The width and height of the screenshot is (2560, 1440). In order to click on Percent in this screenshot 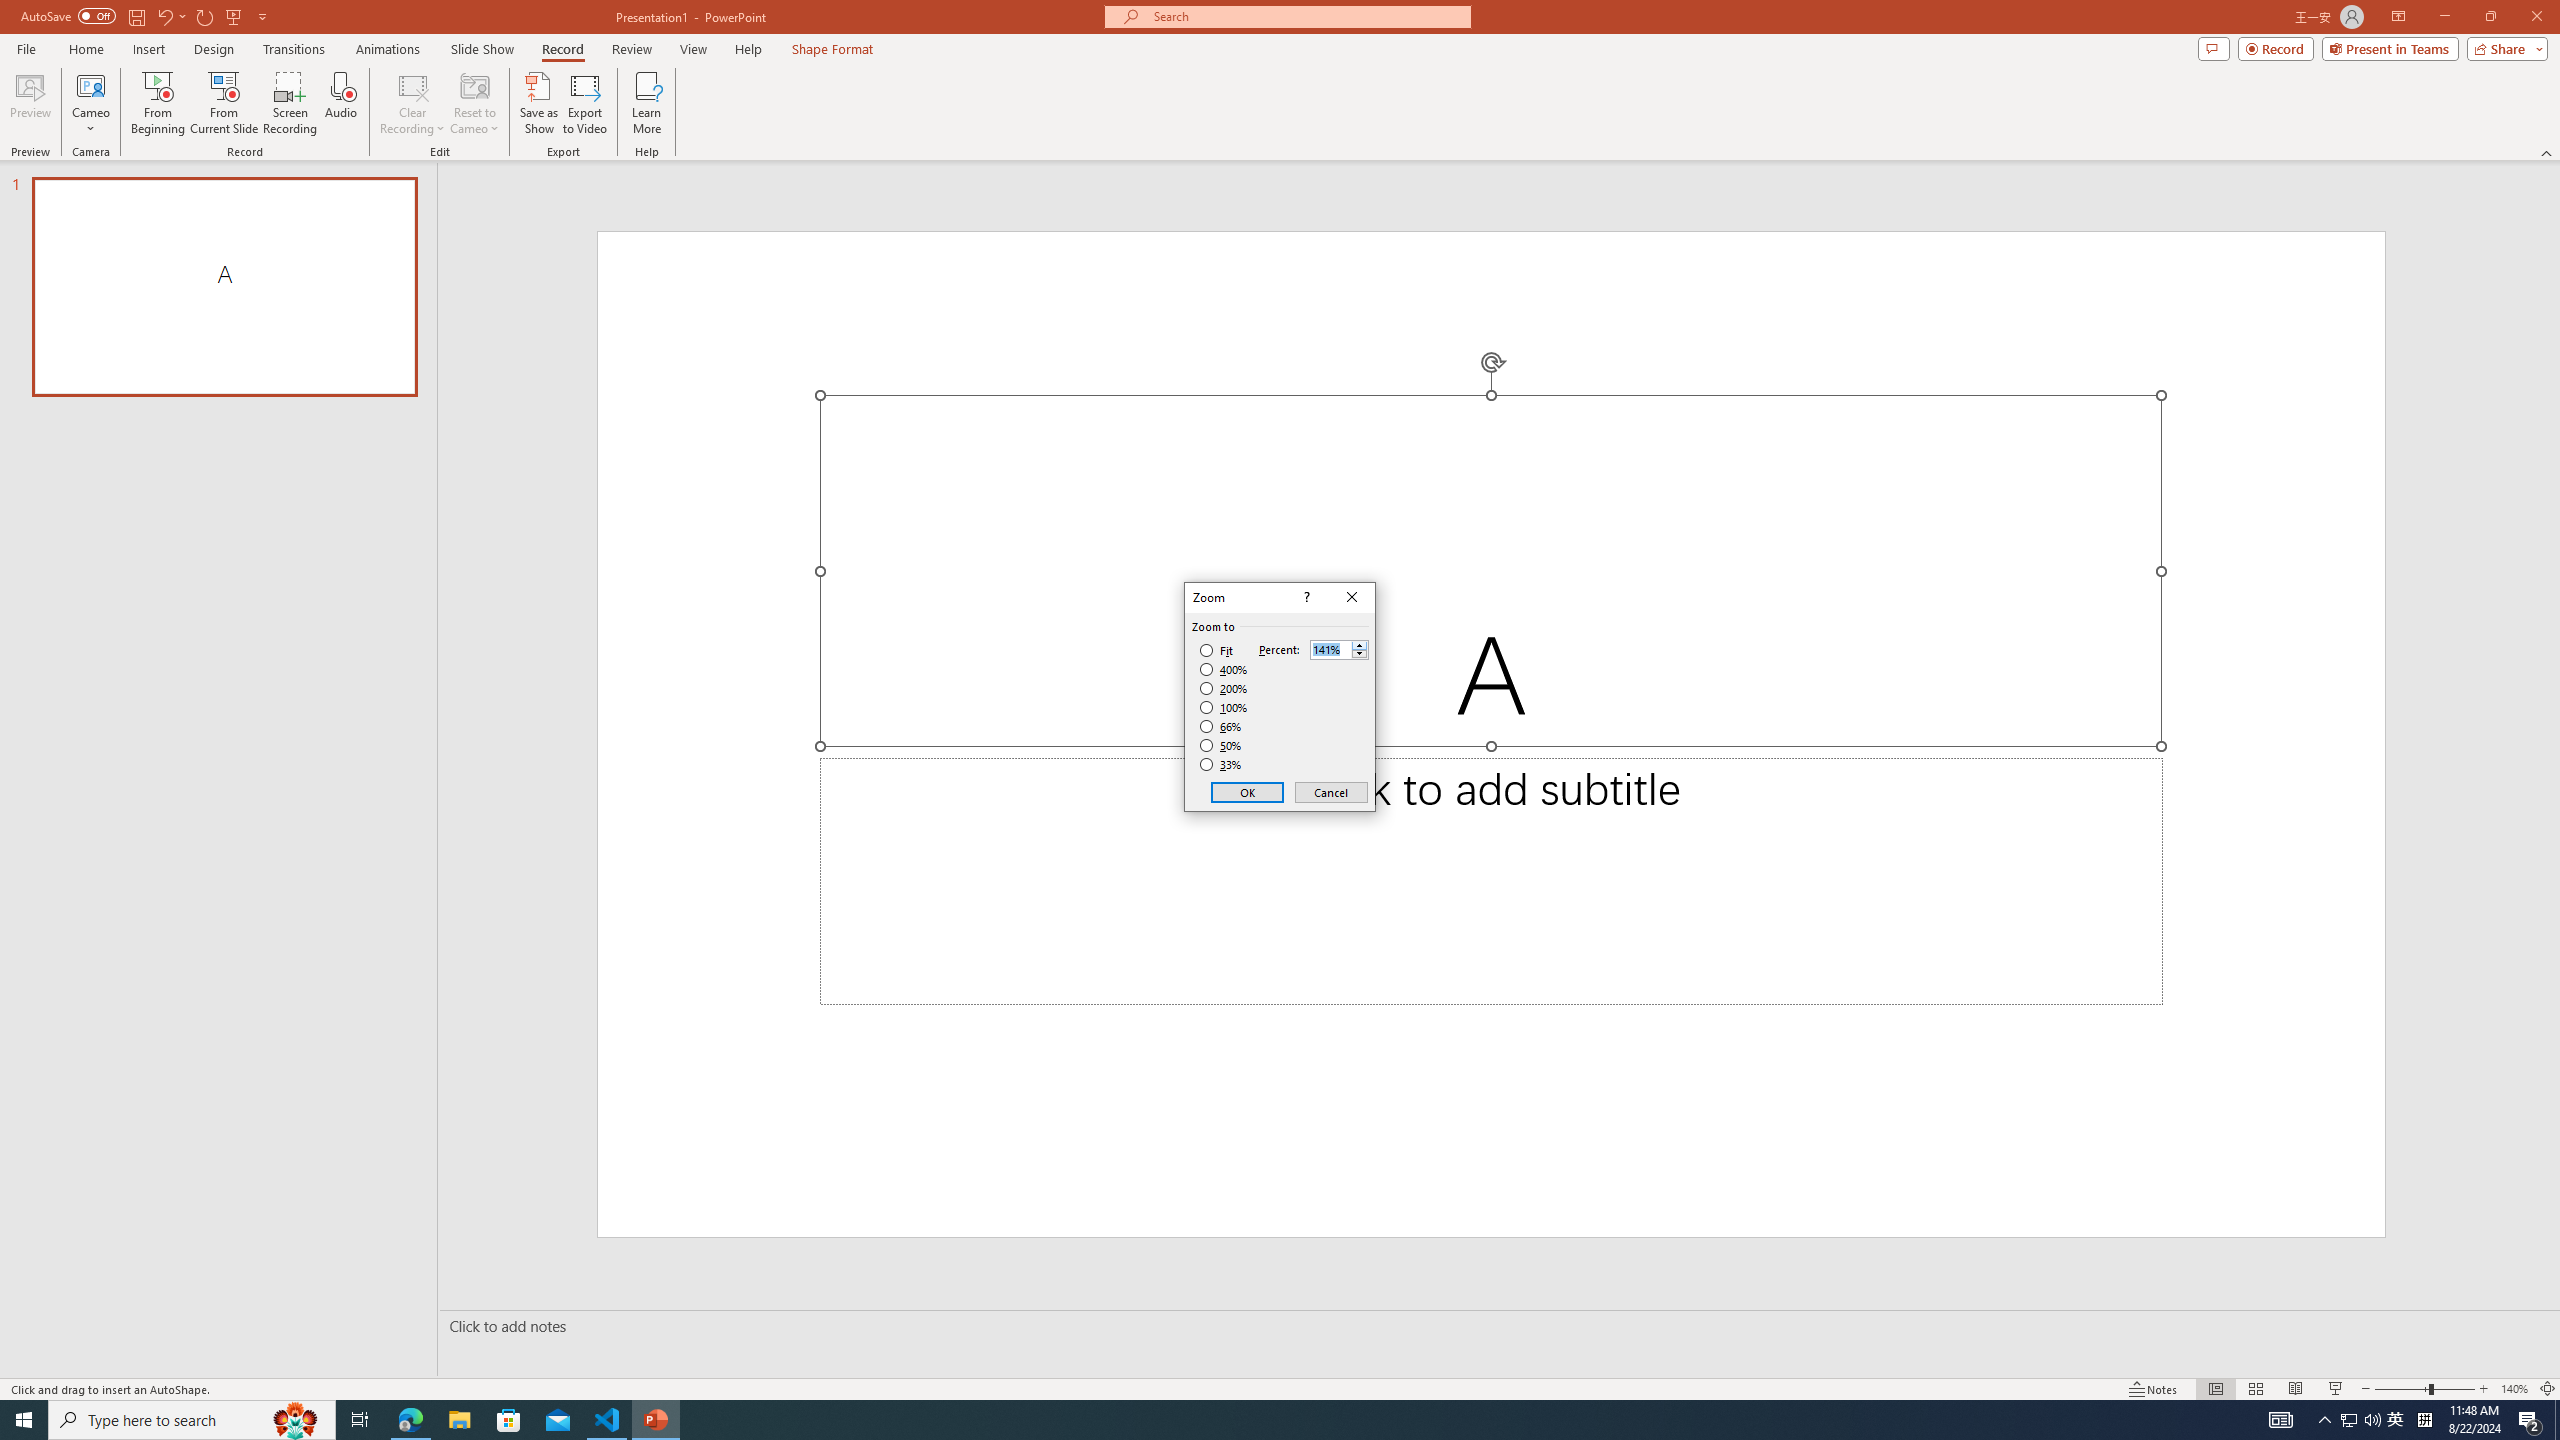, I will do `click(1330, 650)`.